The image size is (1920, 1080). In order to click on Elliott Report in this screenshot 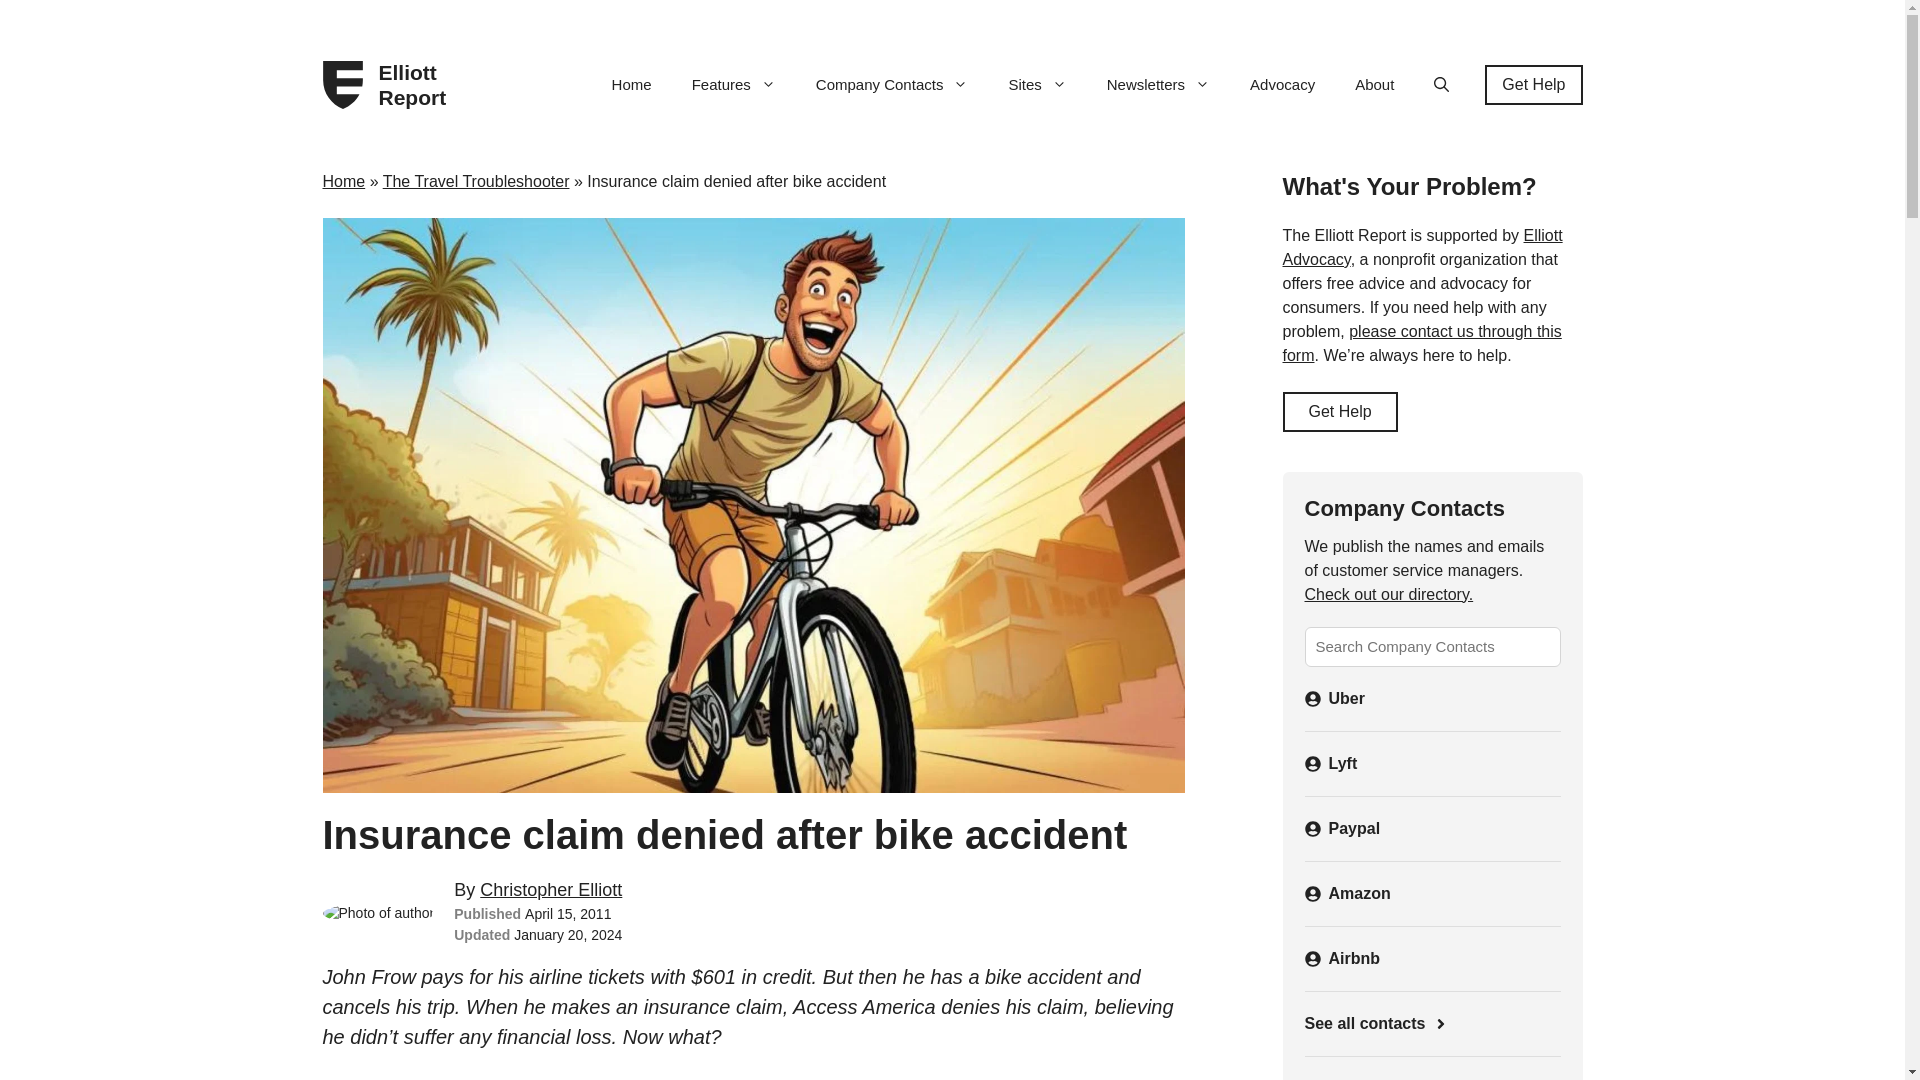, I will do `click(420, 85)`.